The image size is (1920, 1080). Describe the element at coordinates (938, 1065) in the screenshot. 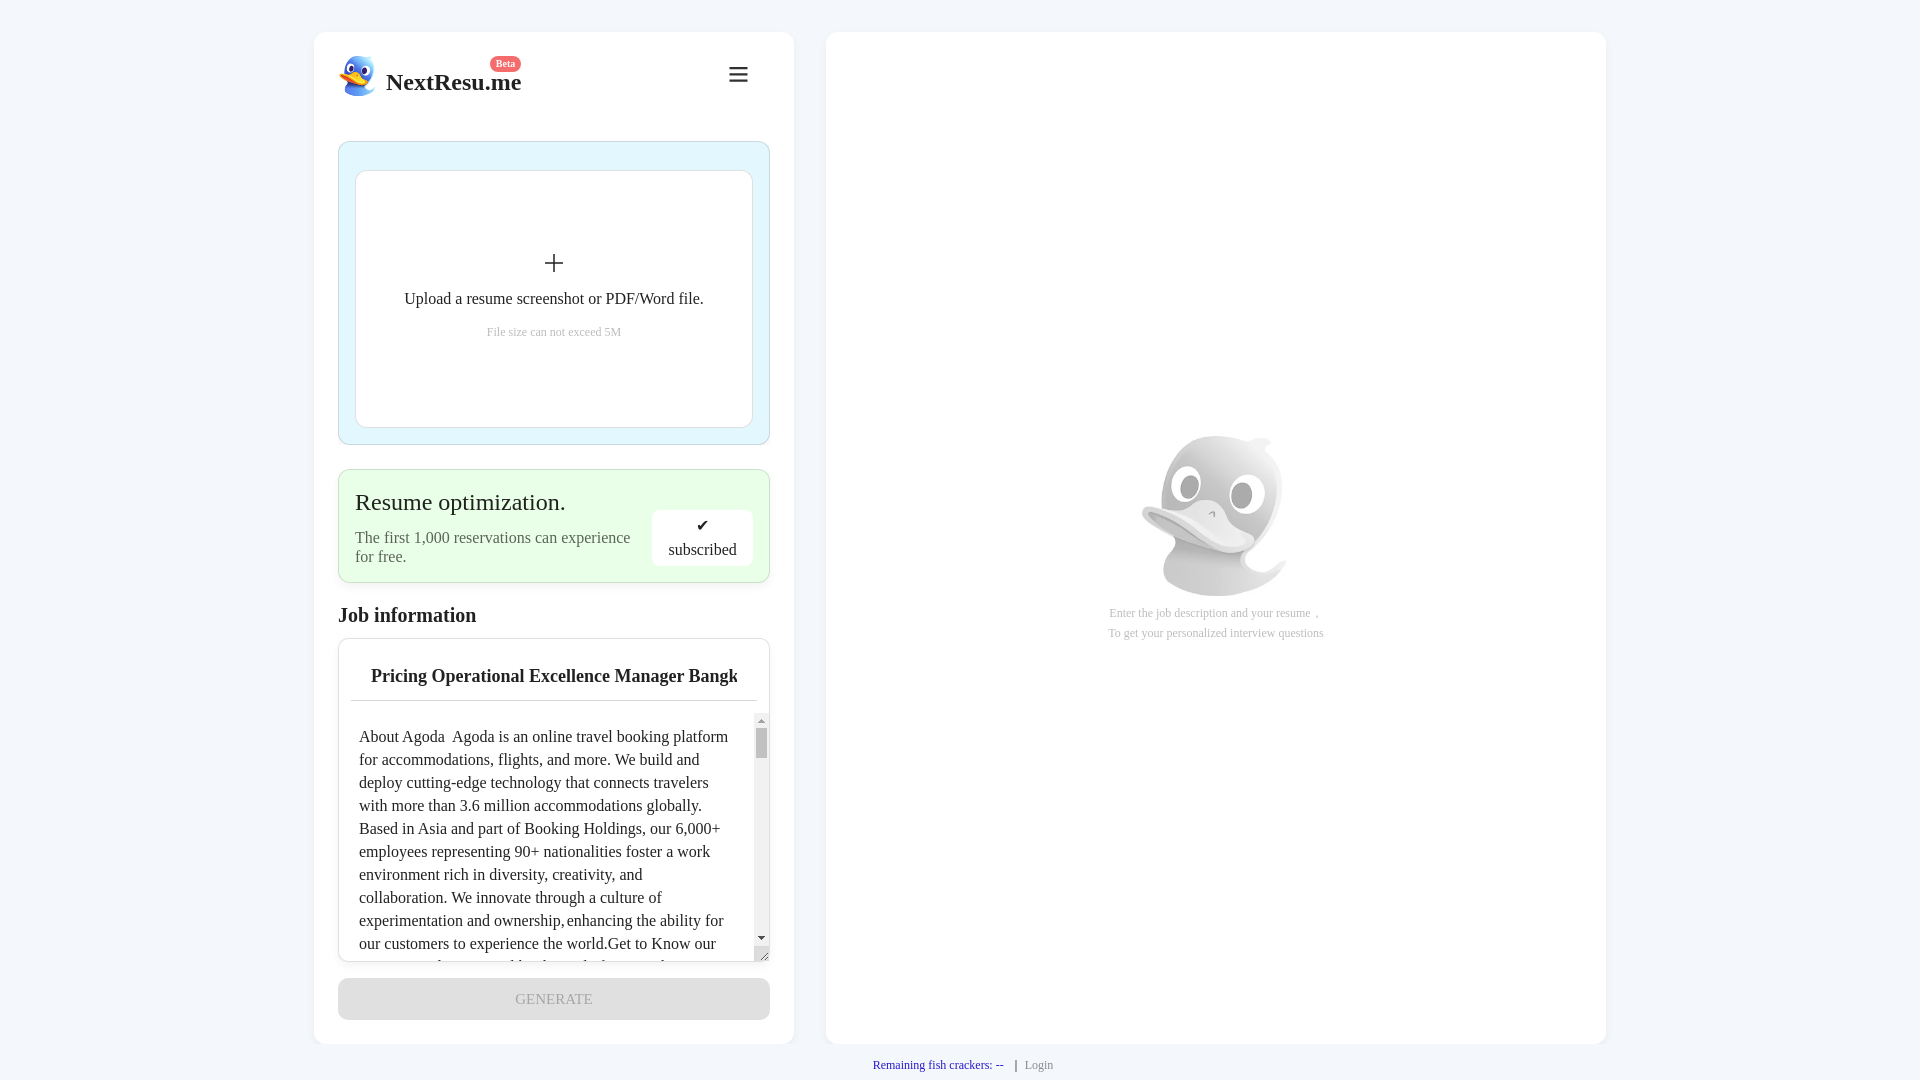

I see `Remaining fish crackers: --` at that location.